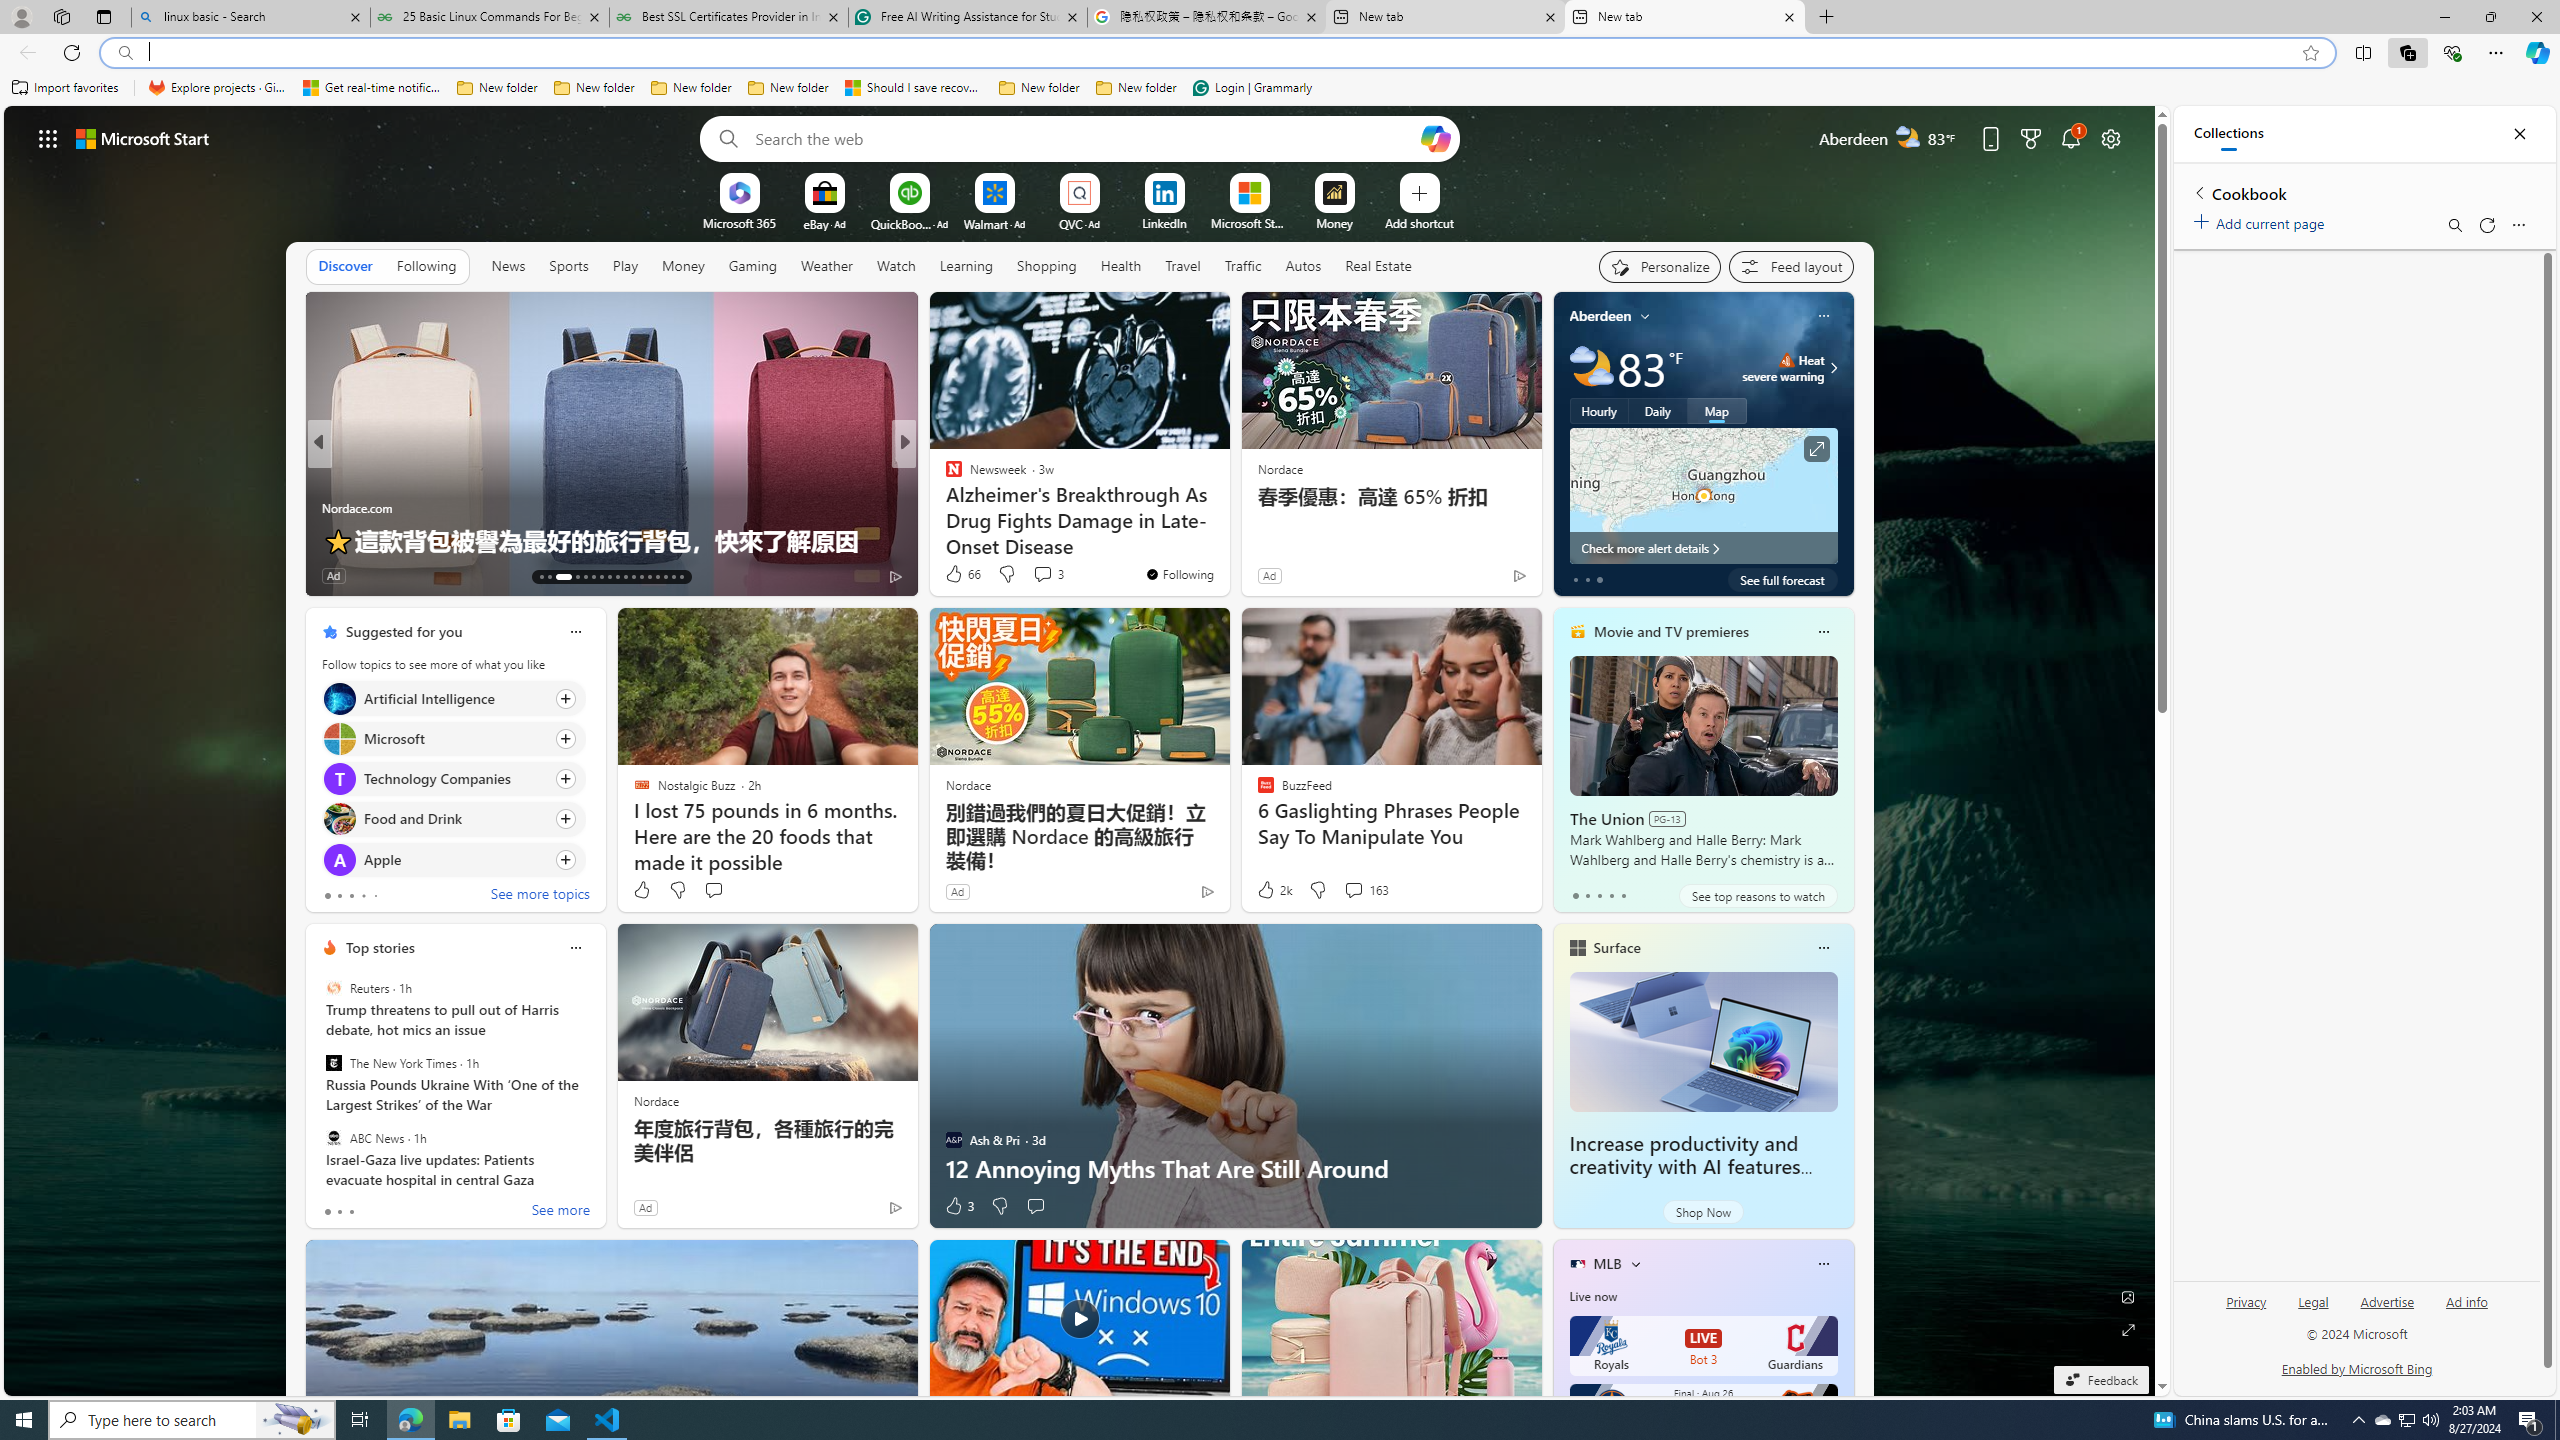 The image size is (2560, 1440). I want to click on You're following The Weather Channel, so click(1477, 580).